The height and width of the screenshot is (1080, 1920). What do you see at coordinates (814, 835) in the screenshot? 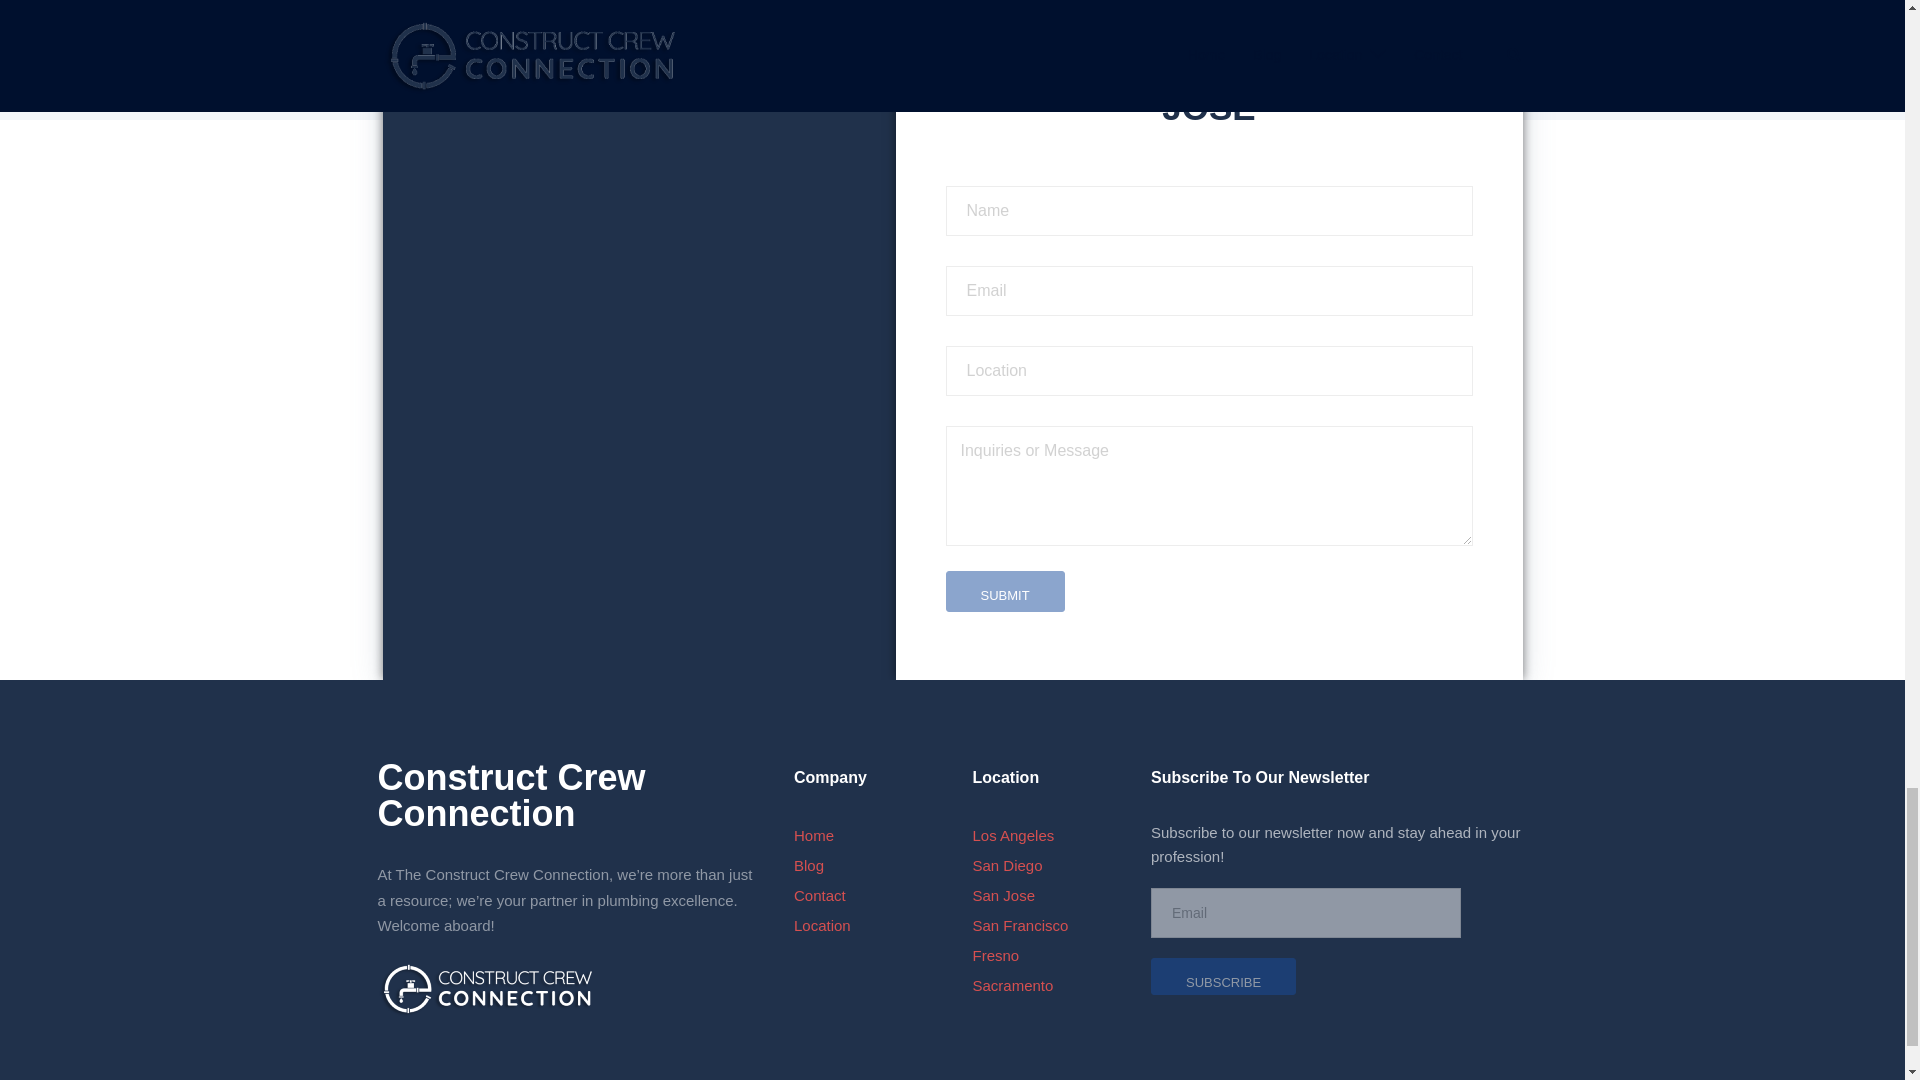
I see `Home` at bounding box center [814, 835].